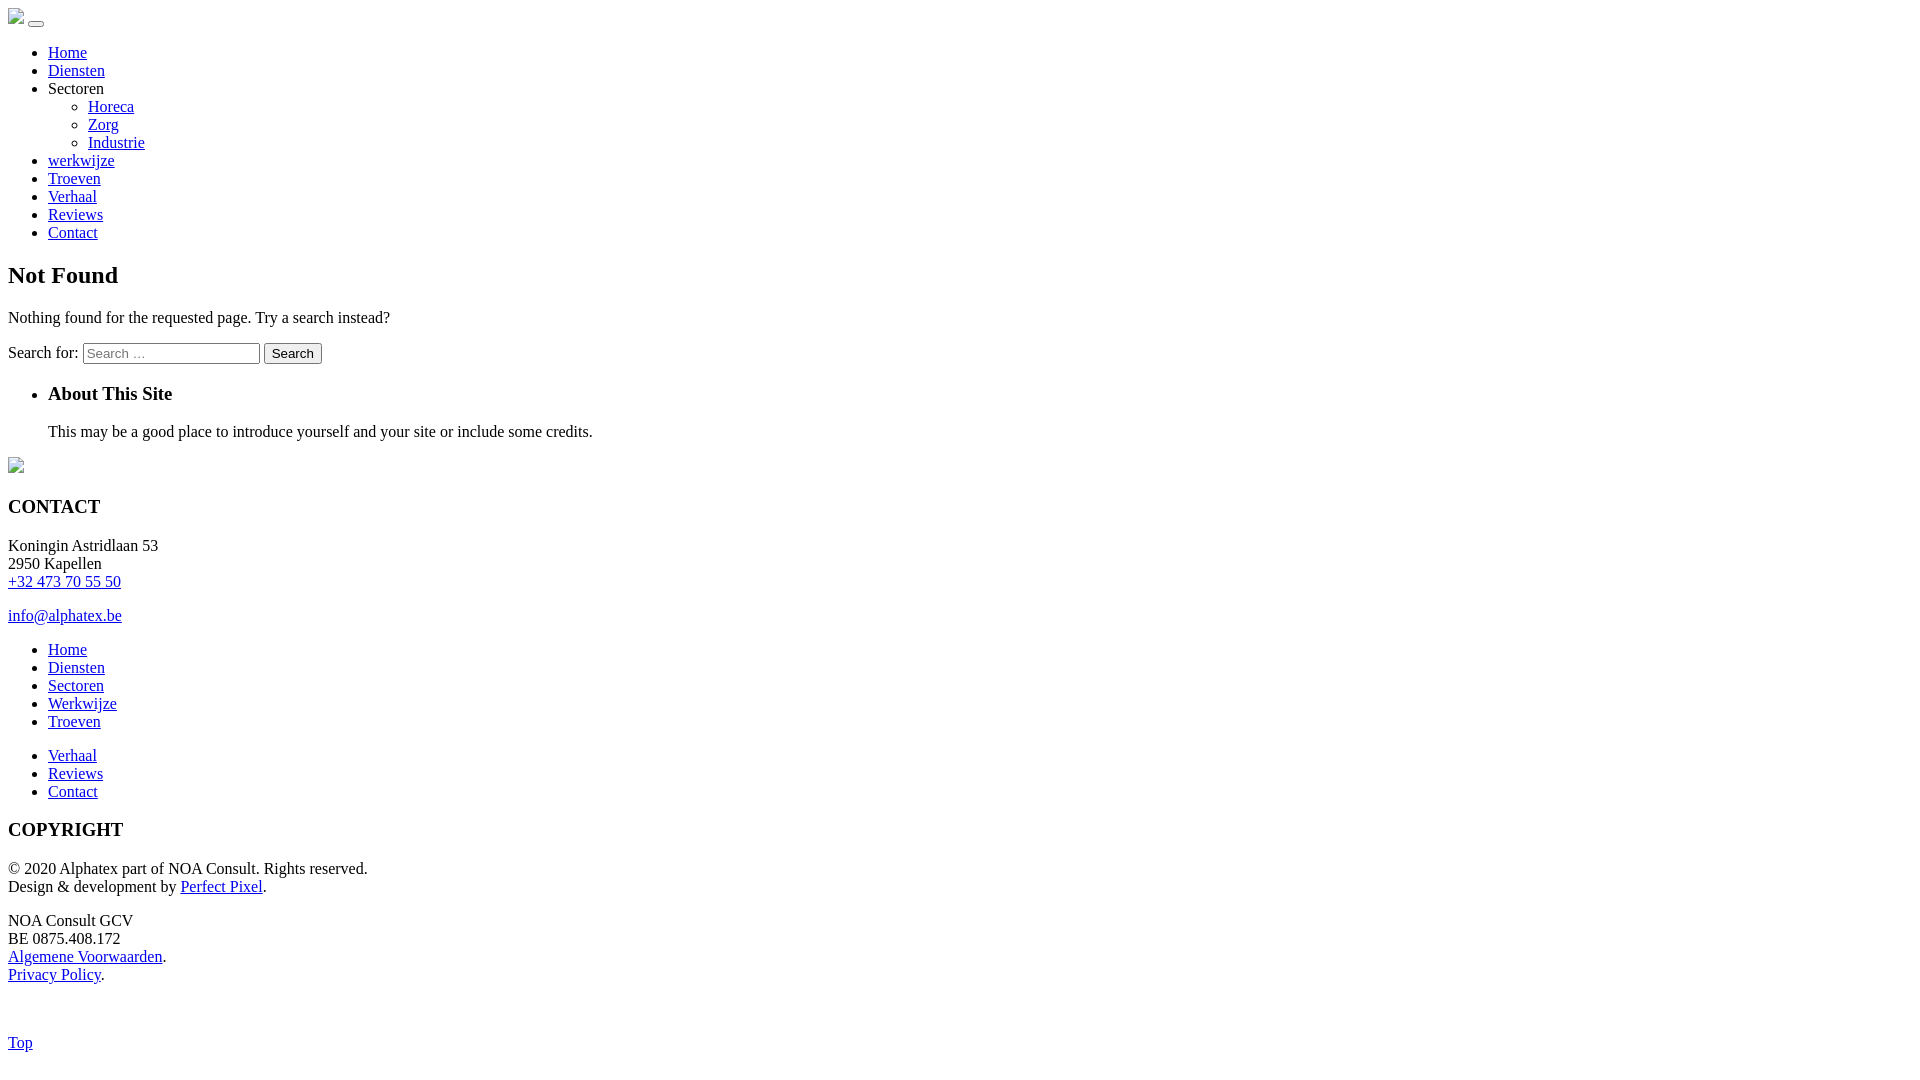  Describe the element at coordinates (76, 668) in the screenshot. I see `Diensten` at that location.